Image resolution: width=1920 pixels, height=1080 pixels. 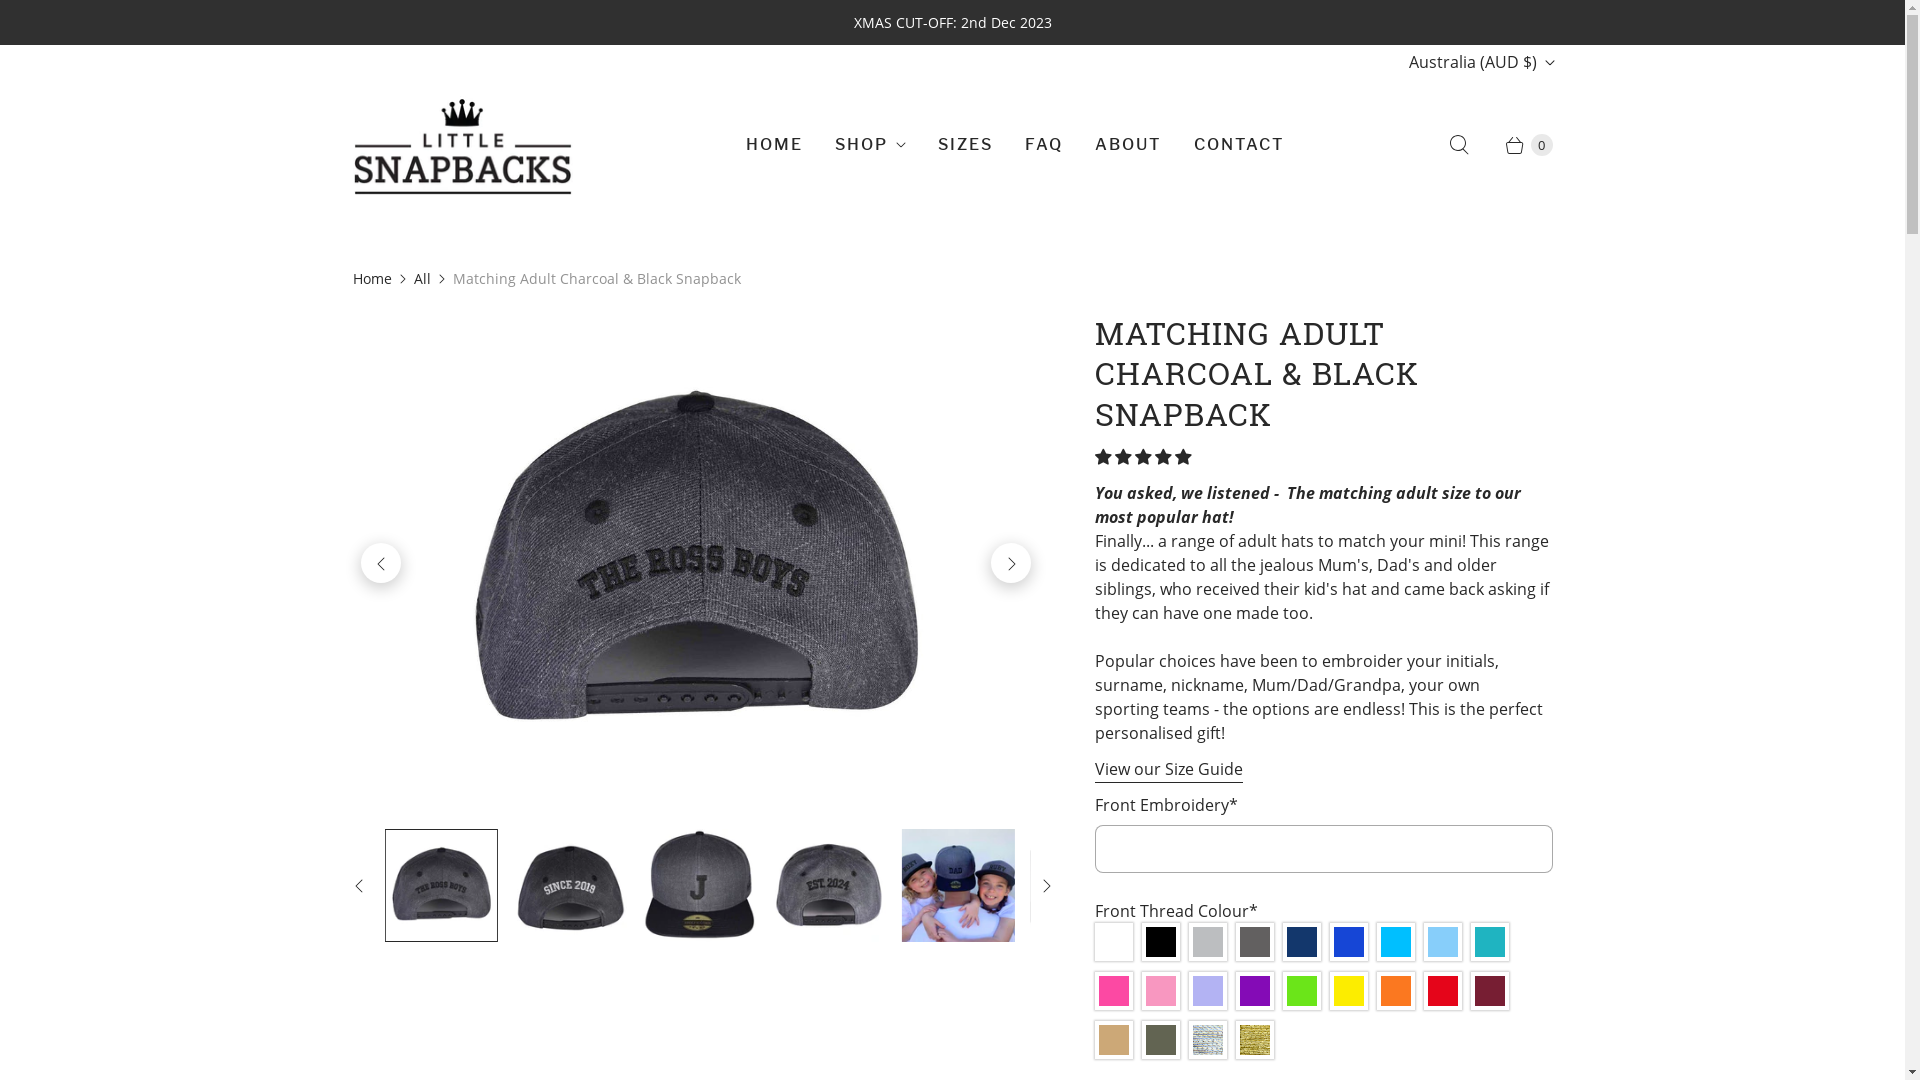 What do you see at coordinates (966, 145) in the screenshot?
I see `SIZES` at bounding box center [966, 145].